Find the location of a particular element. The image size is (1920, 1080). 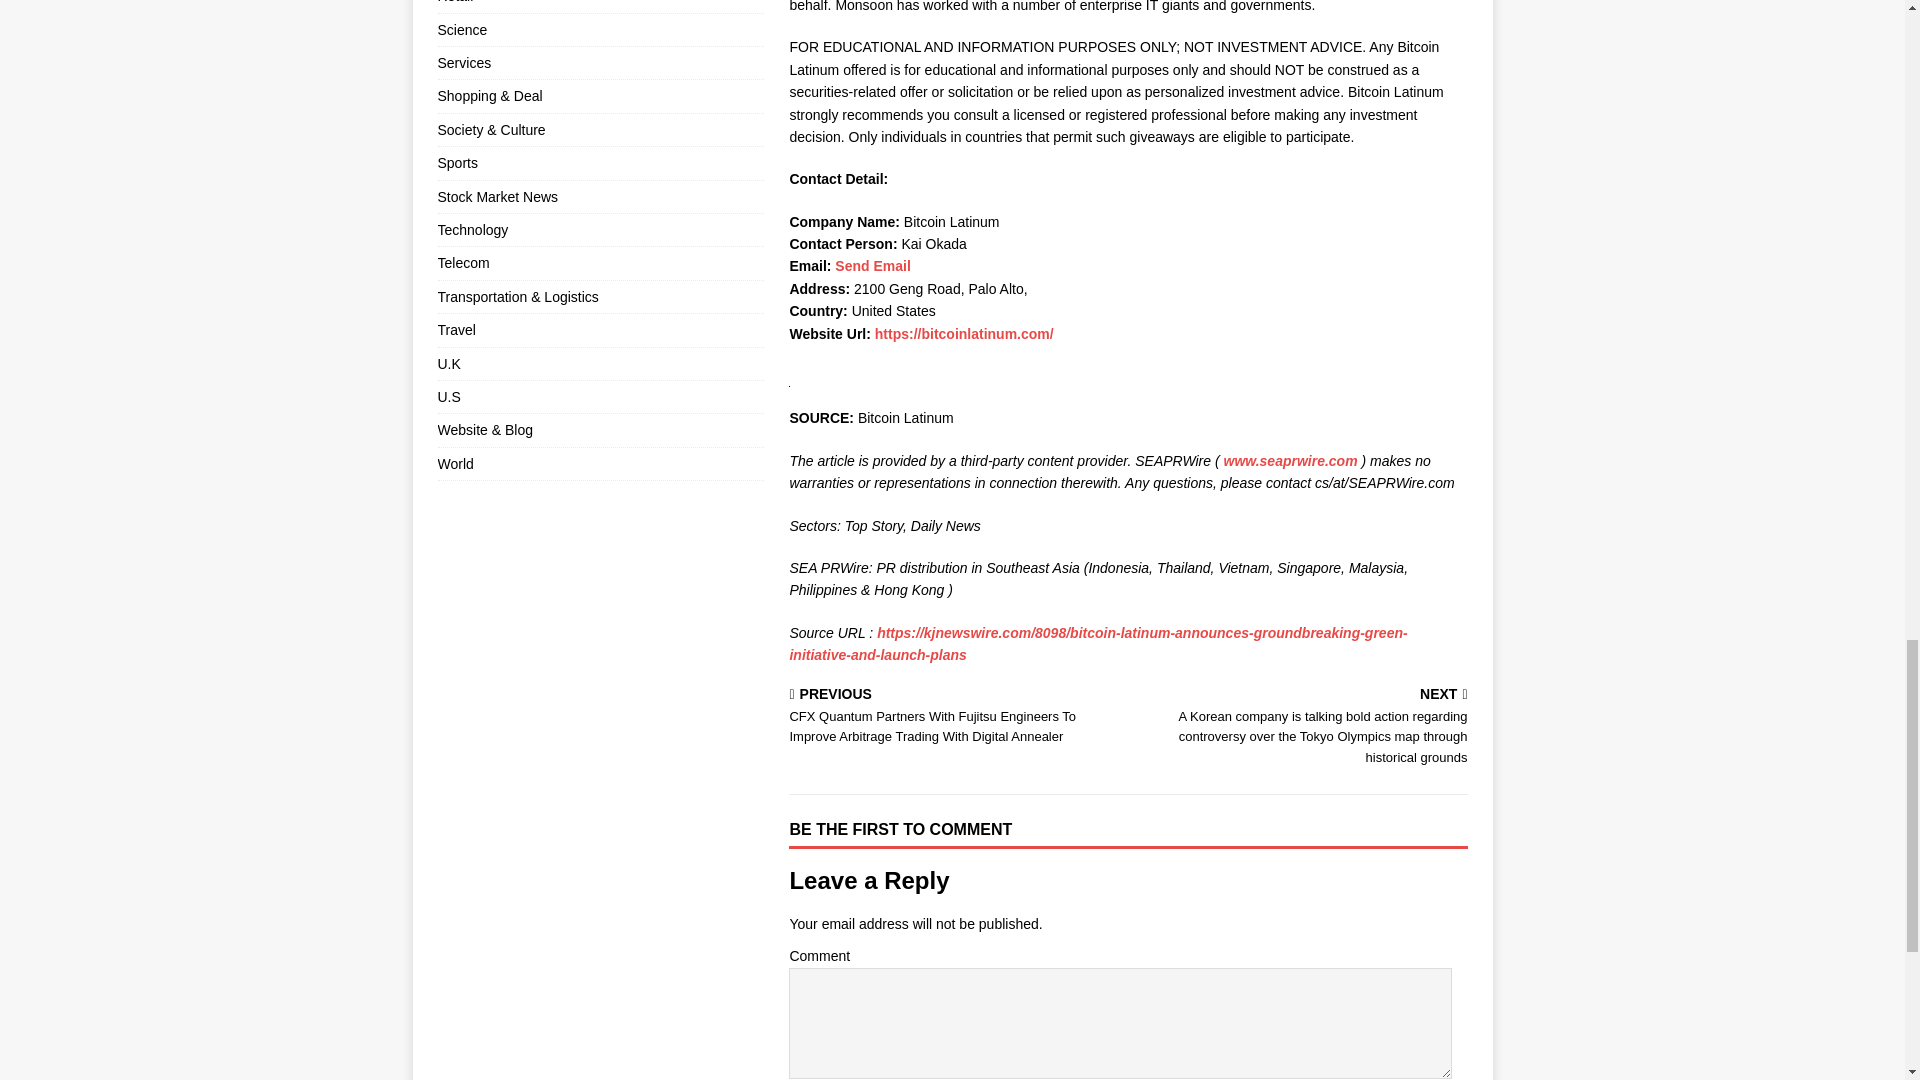

Send Email is located at coordinates (872, 266).